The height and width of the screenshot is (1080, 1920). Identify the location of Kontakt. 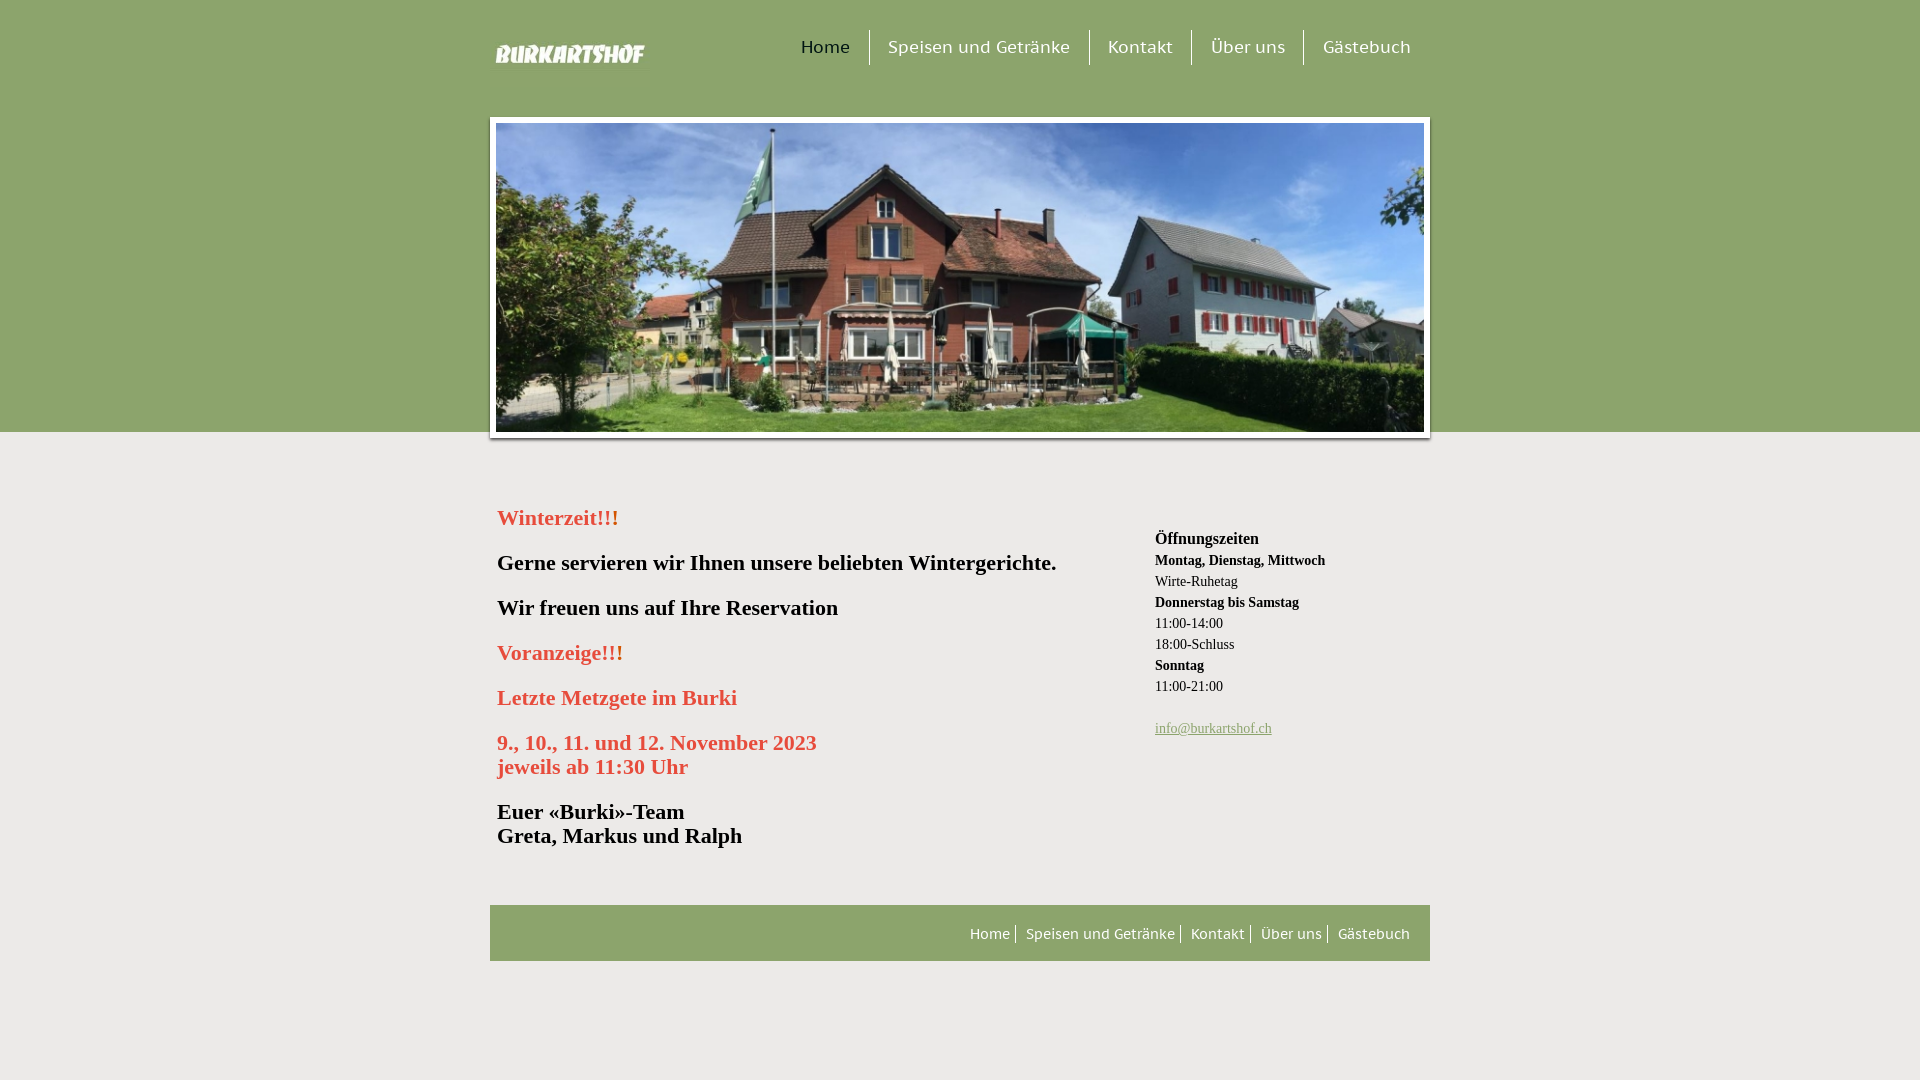
(1220, 934).